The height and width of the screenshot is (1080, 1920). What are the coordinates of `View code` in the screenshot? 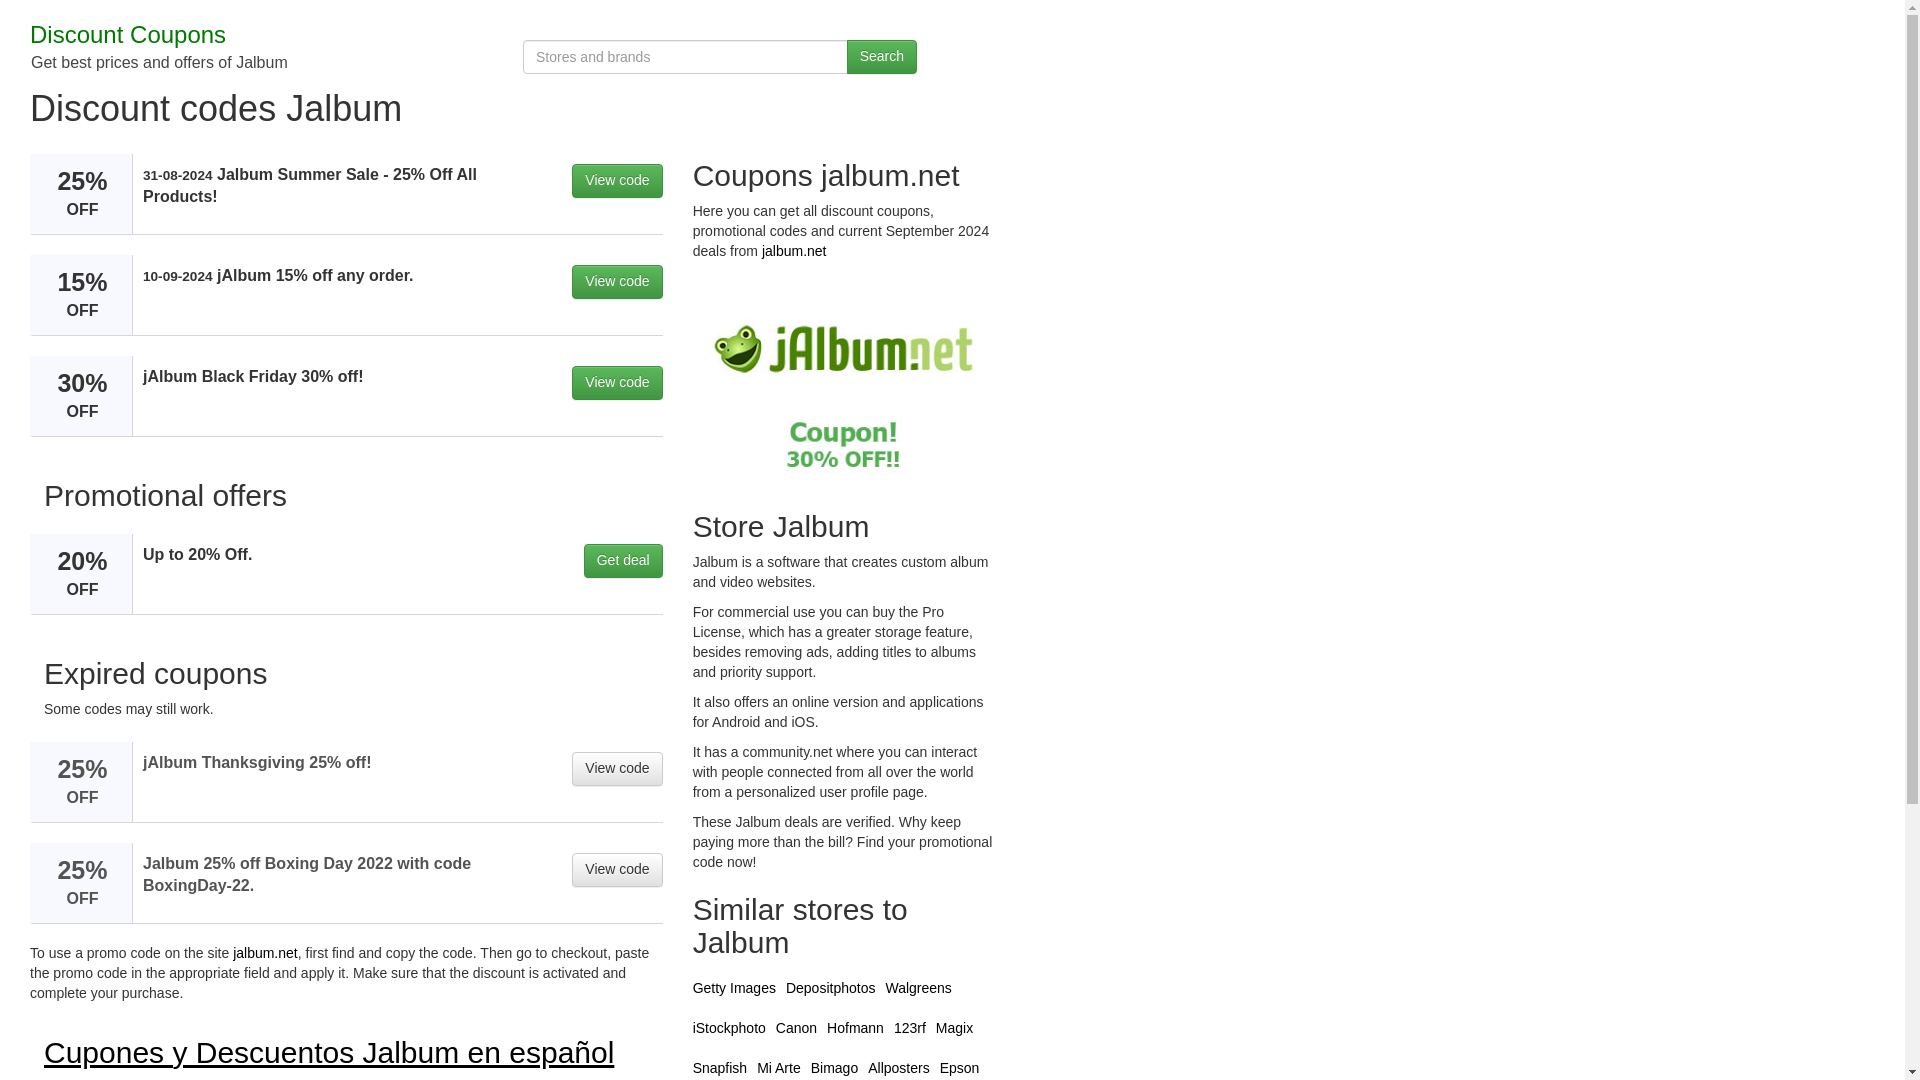 It's located at (617, 768).